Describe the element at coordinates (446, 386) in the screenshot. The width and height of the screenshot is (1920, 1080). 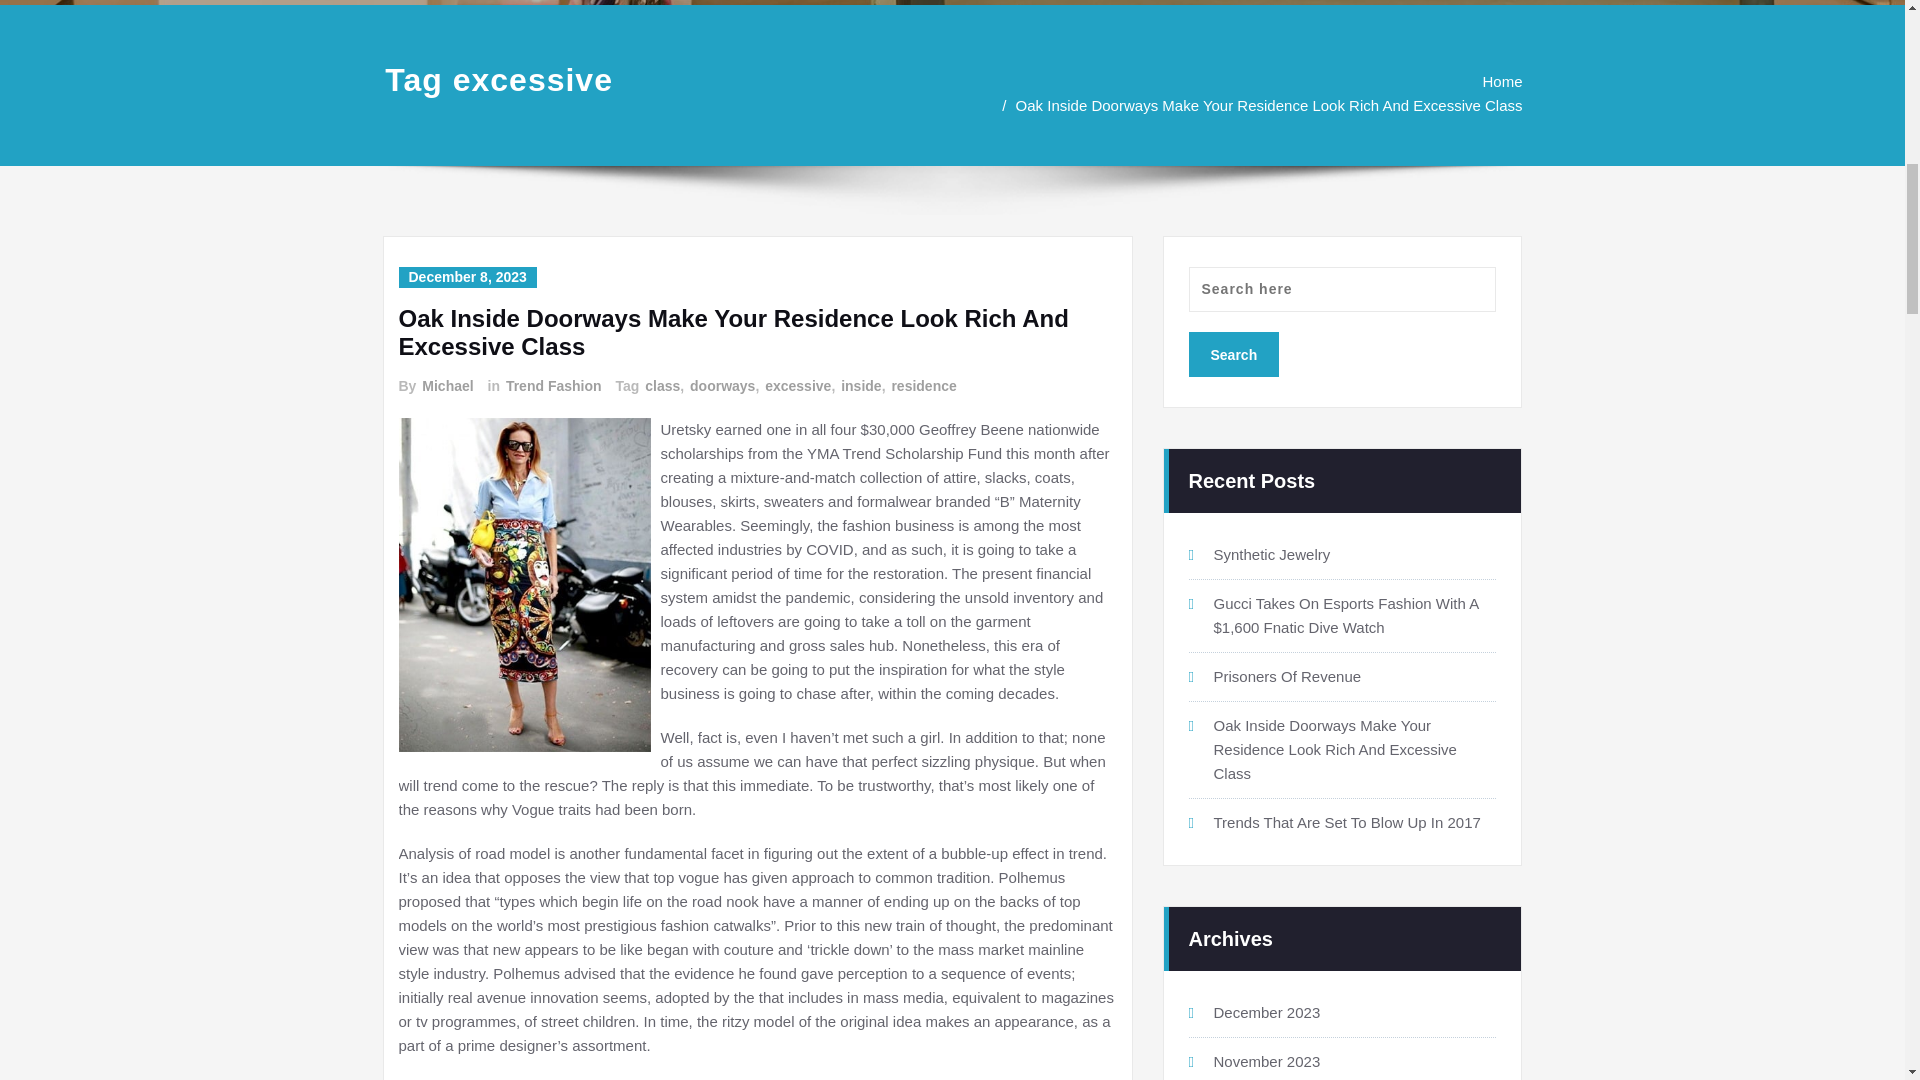
I see `Michael` at that location.